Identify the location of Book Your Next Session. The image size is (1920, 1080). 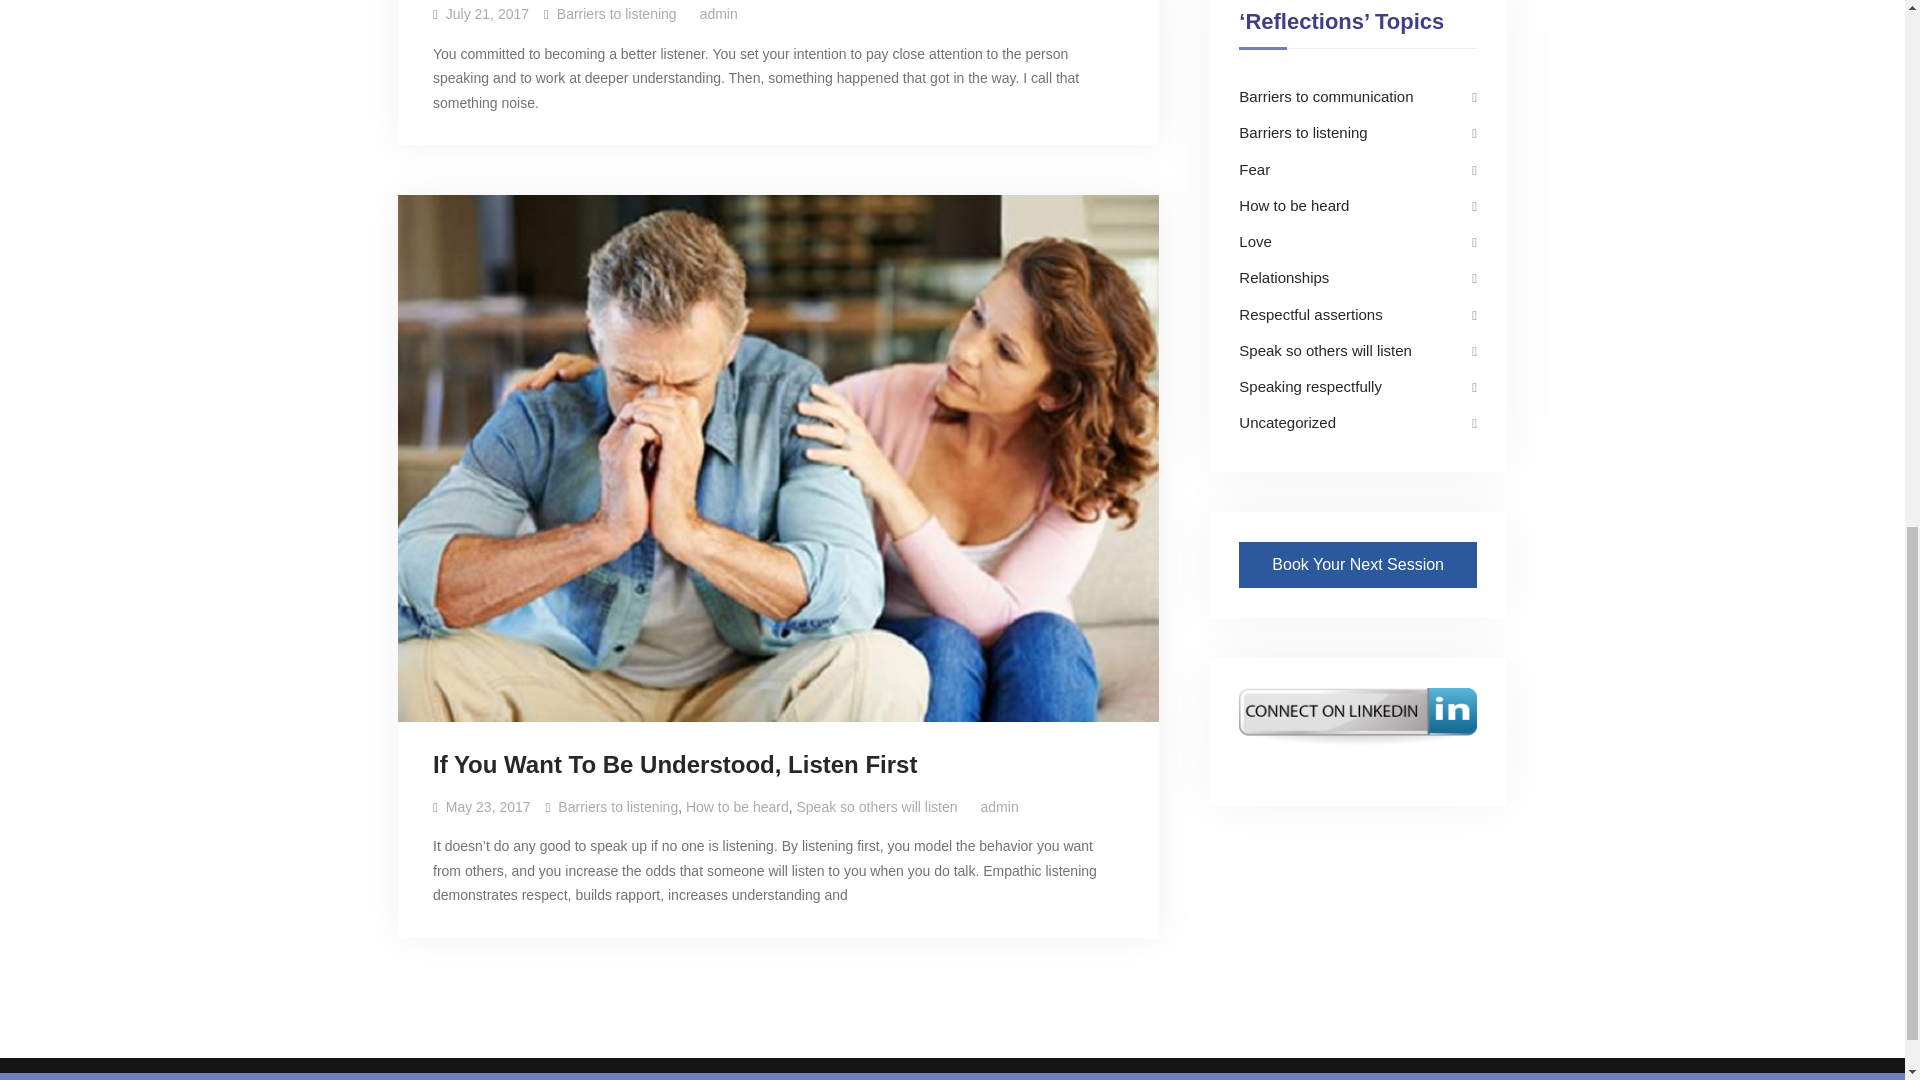
(1357, 564).